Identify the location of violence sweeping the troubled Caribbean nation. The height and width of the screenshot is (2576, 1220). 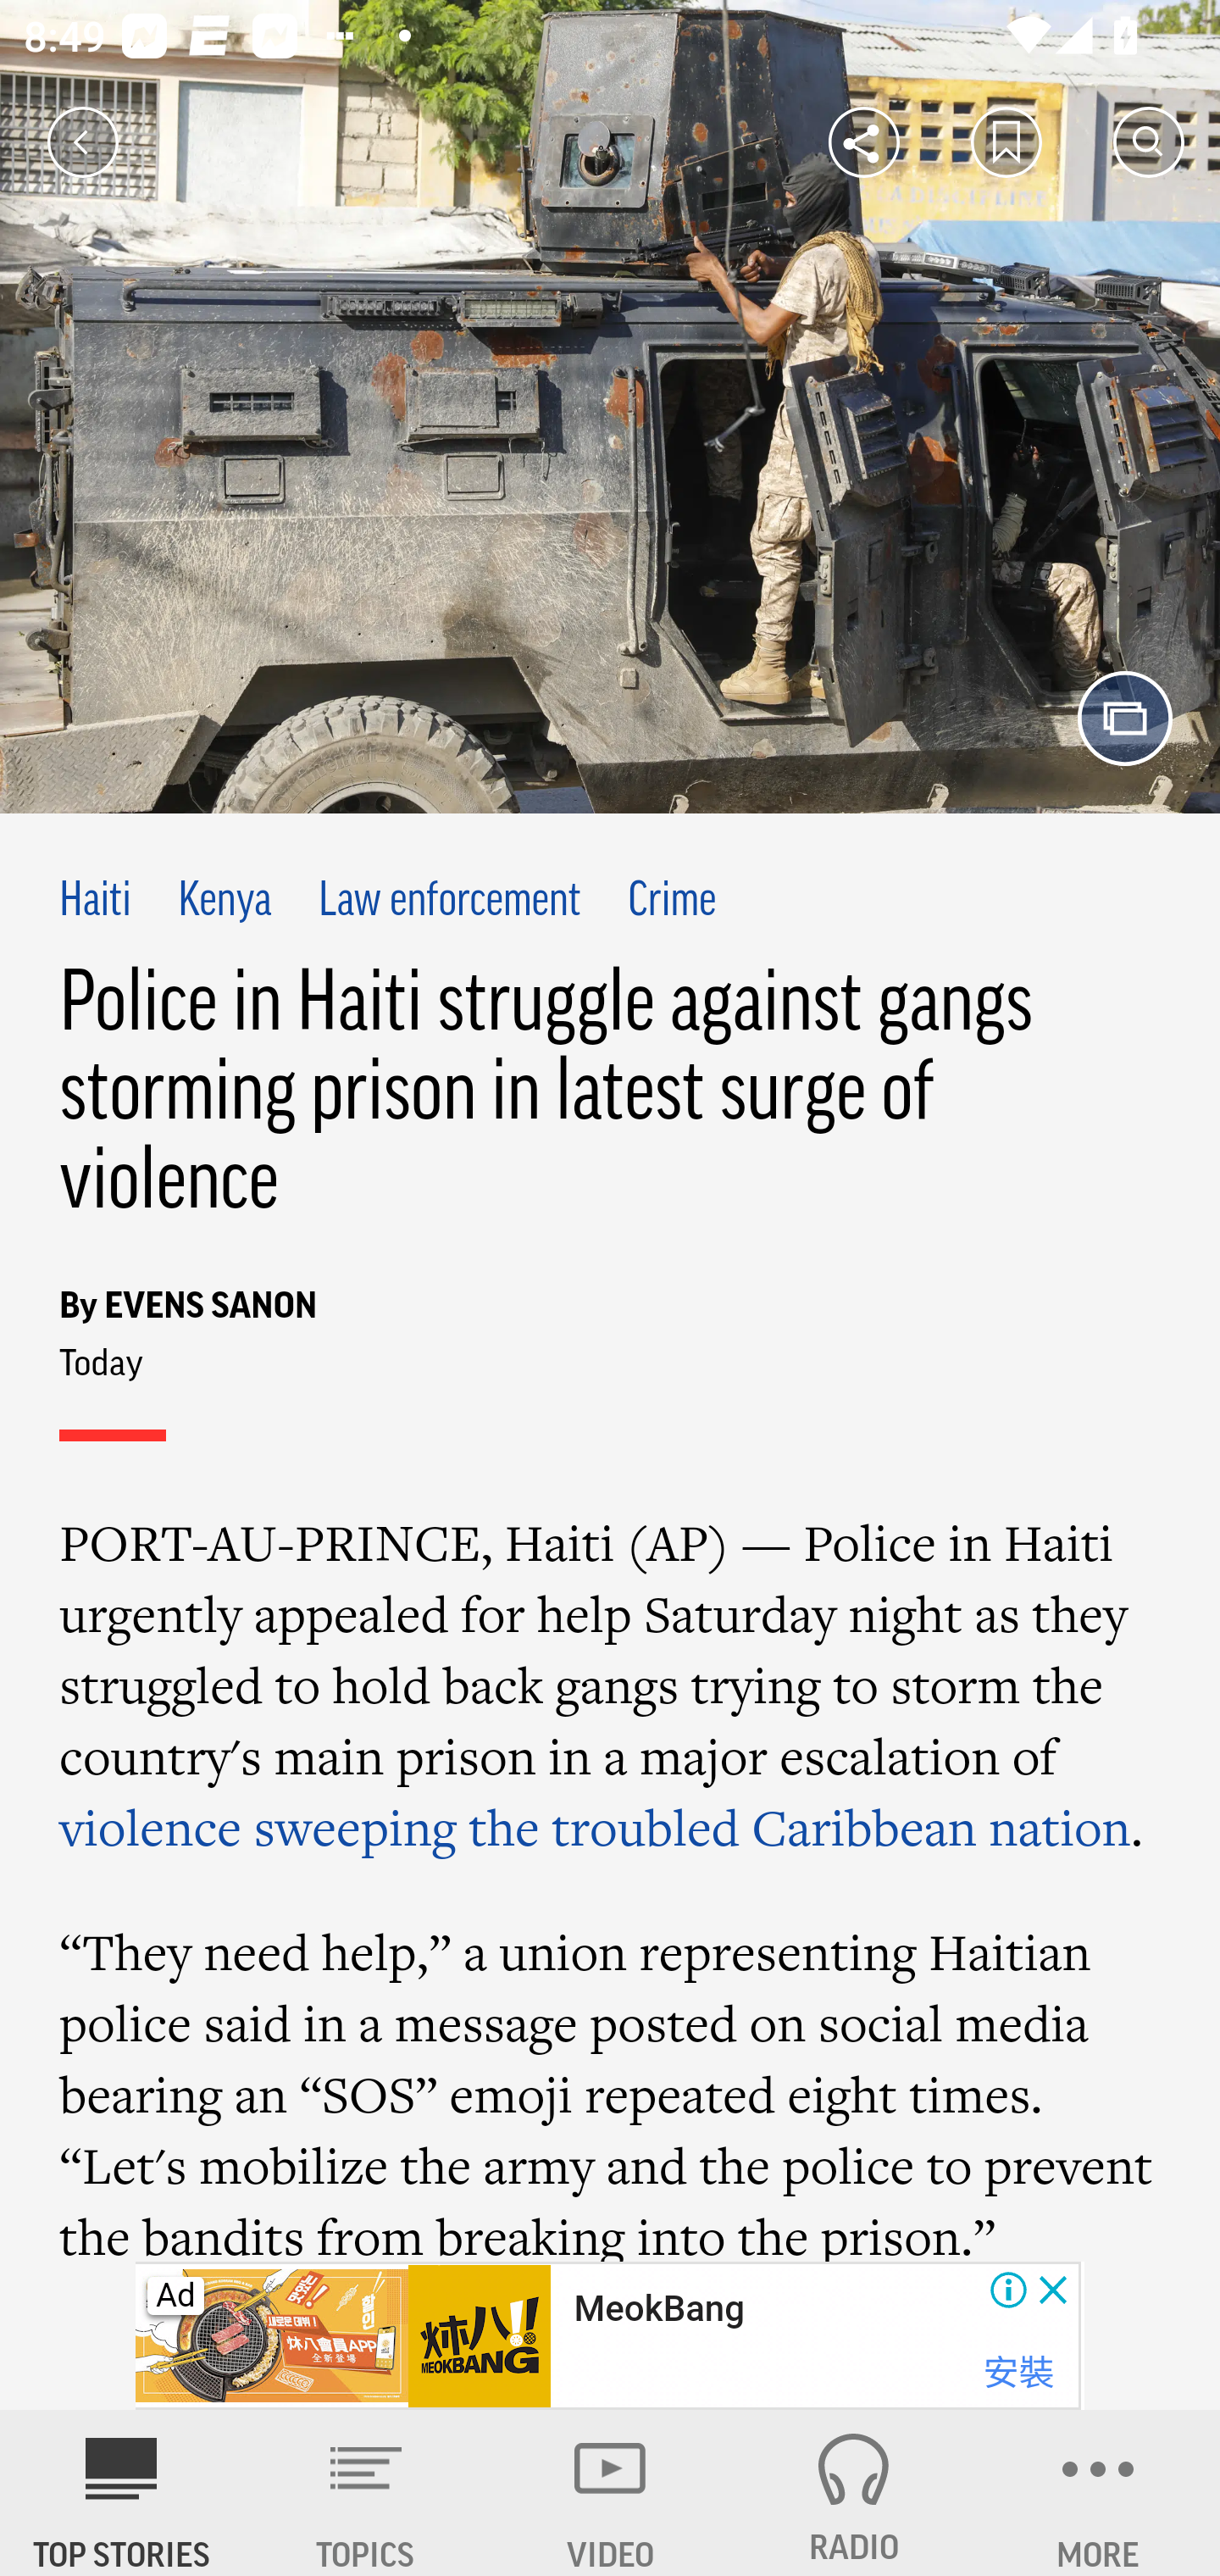
(596, 1827).